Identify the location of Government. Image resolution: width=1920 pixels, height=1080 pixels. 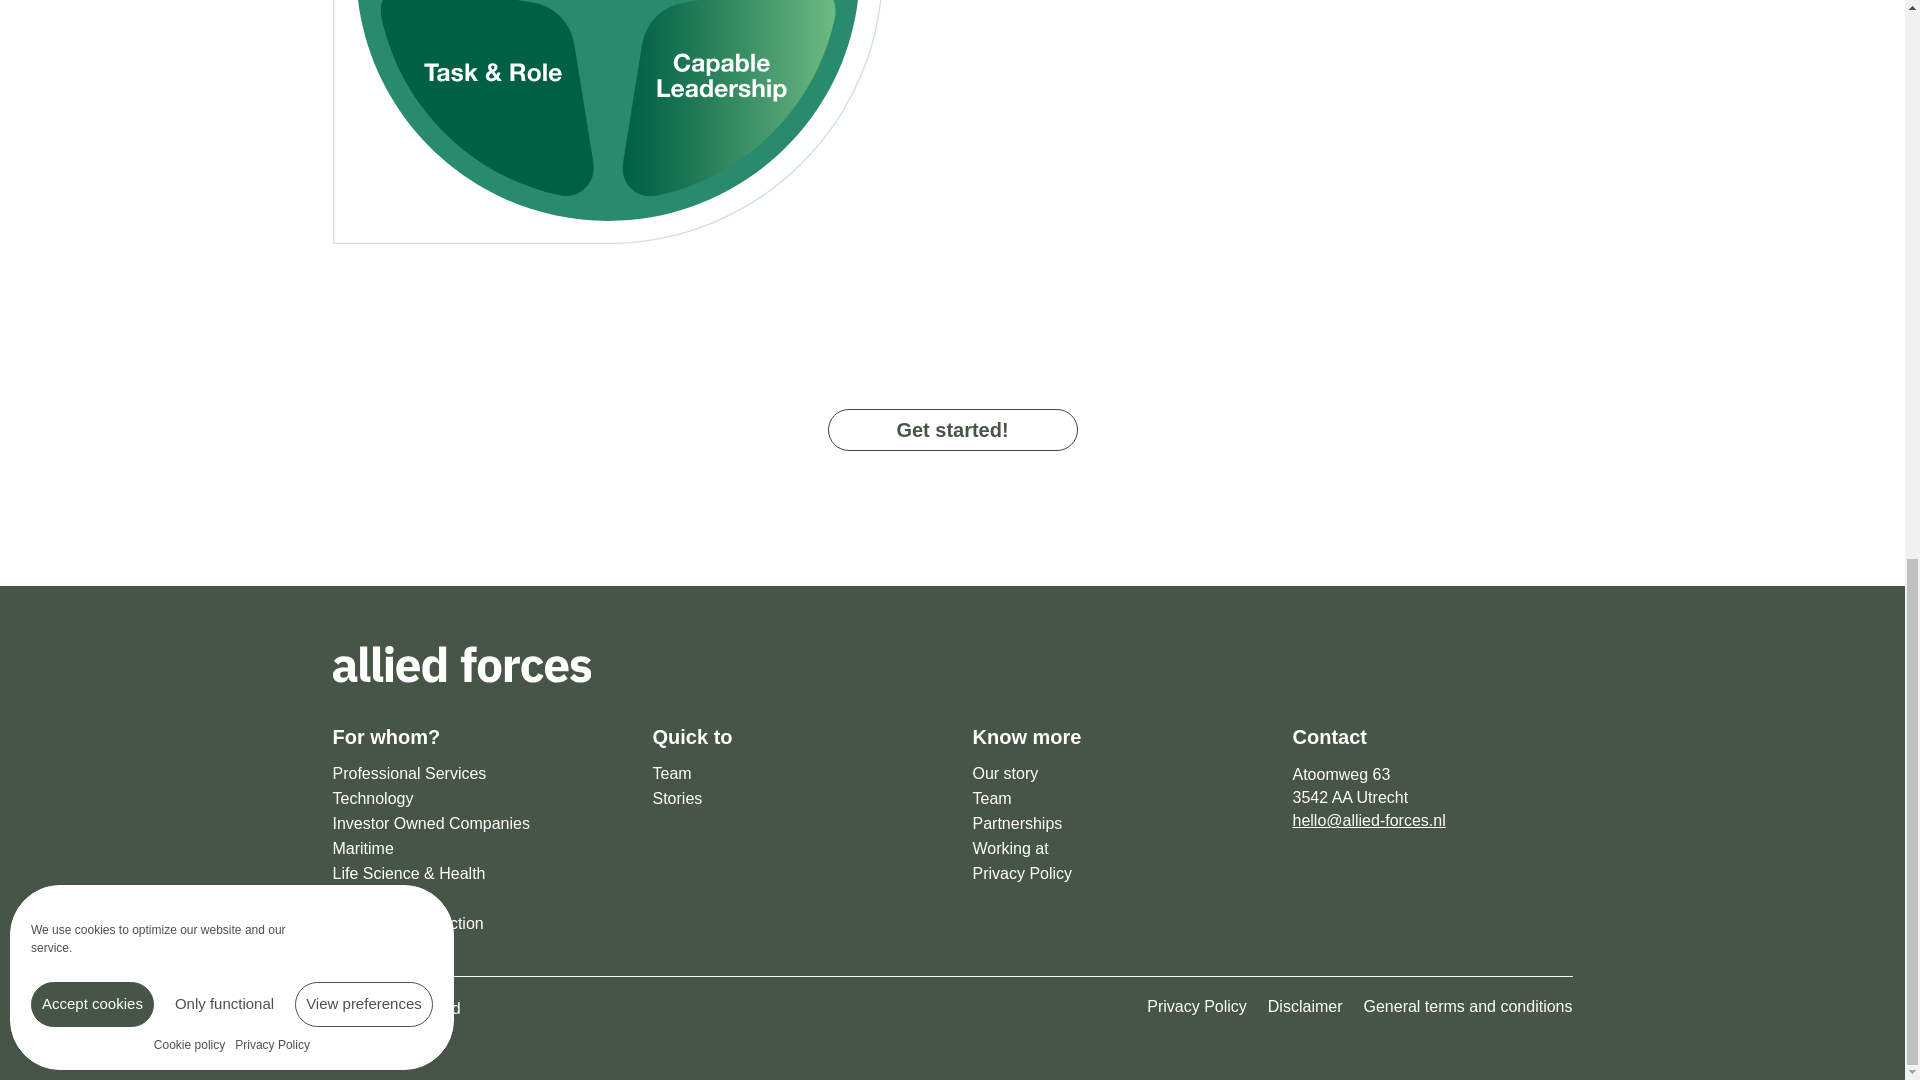
(472, 898).